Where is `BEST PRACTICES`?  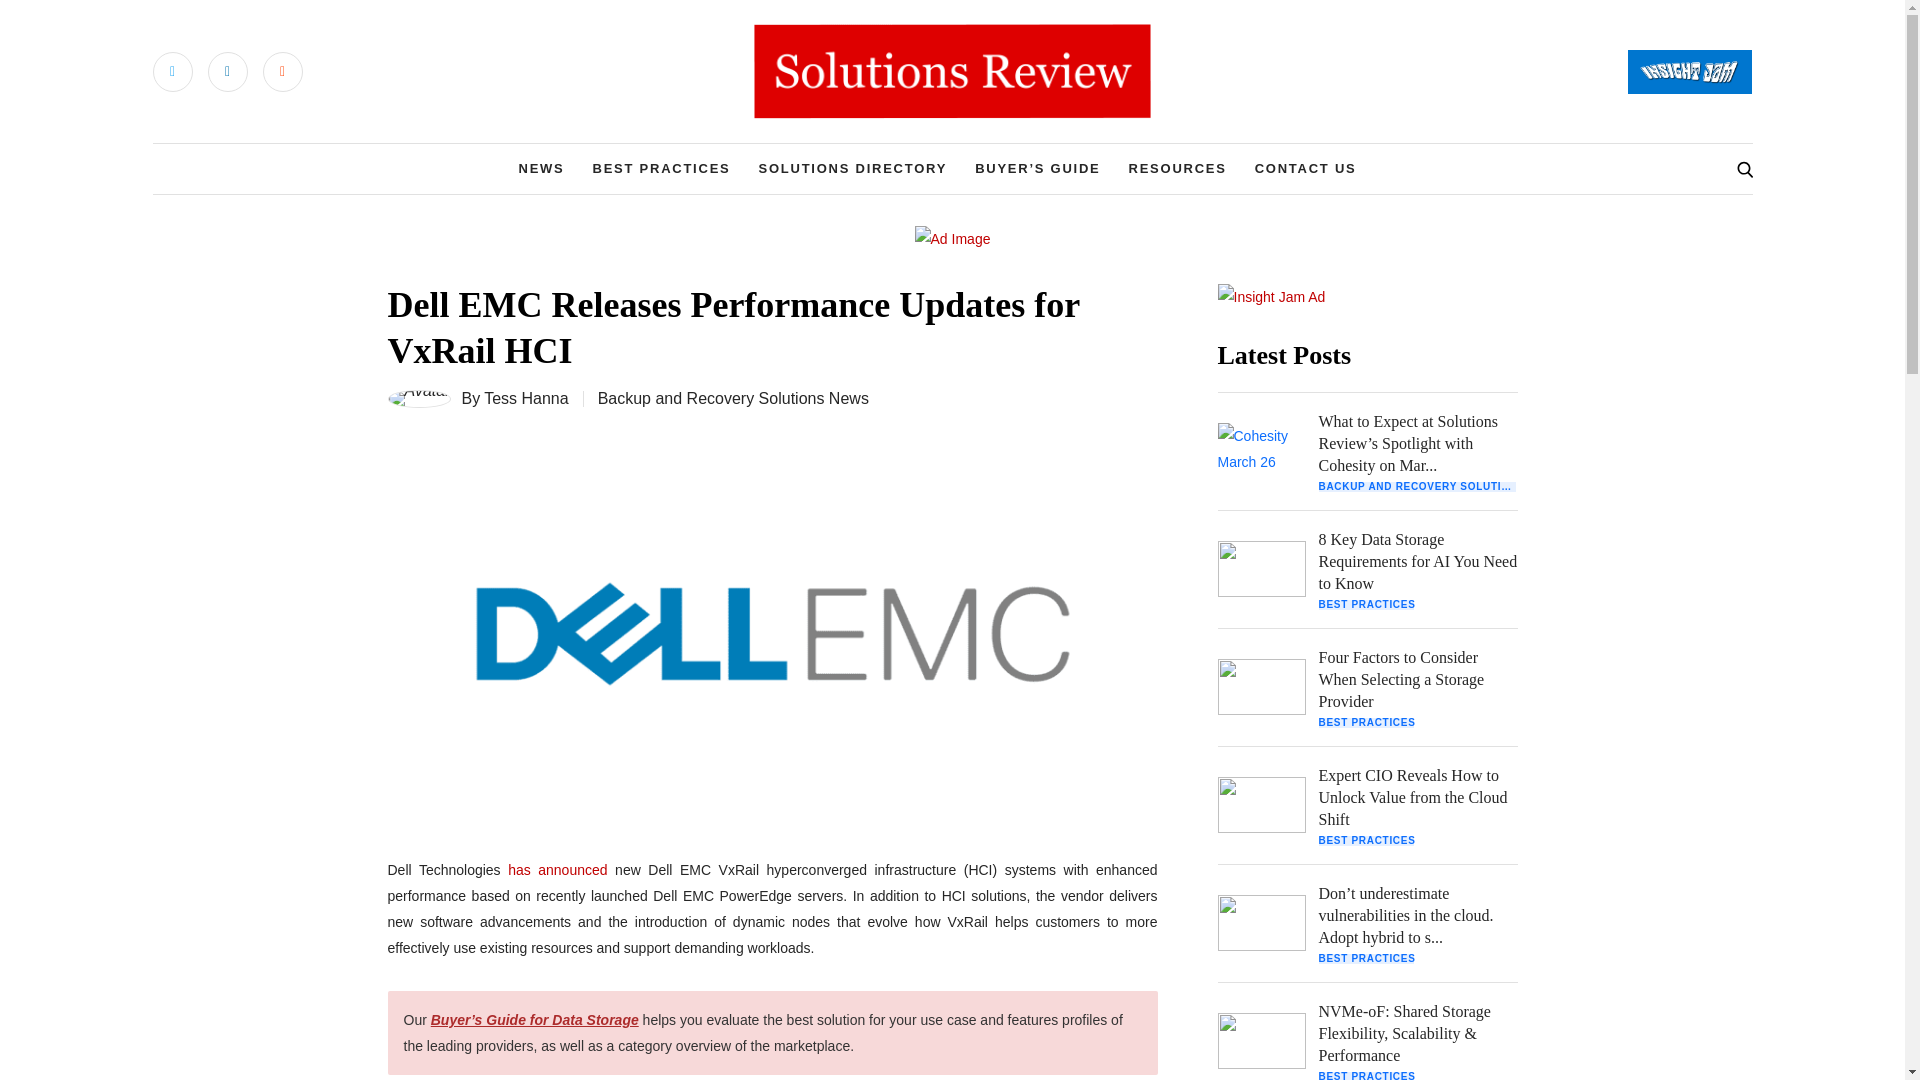
BEST PRACTICES is located at coordinates (662, 168).